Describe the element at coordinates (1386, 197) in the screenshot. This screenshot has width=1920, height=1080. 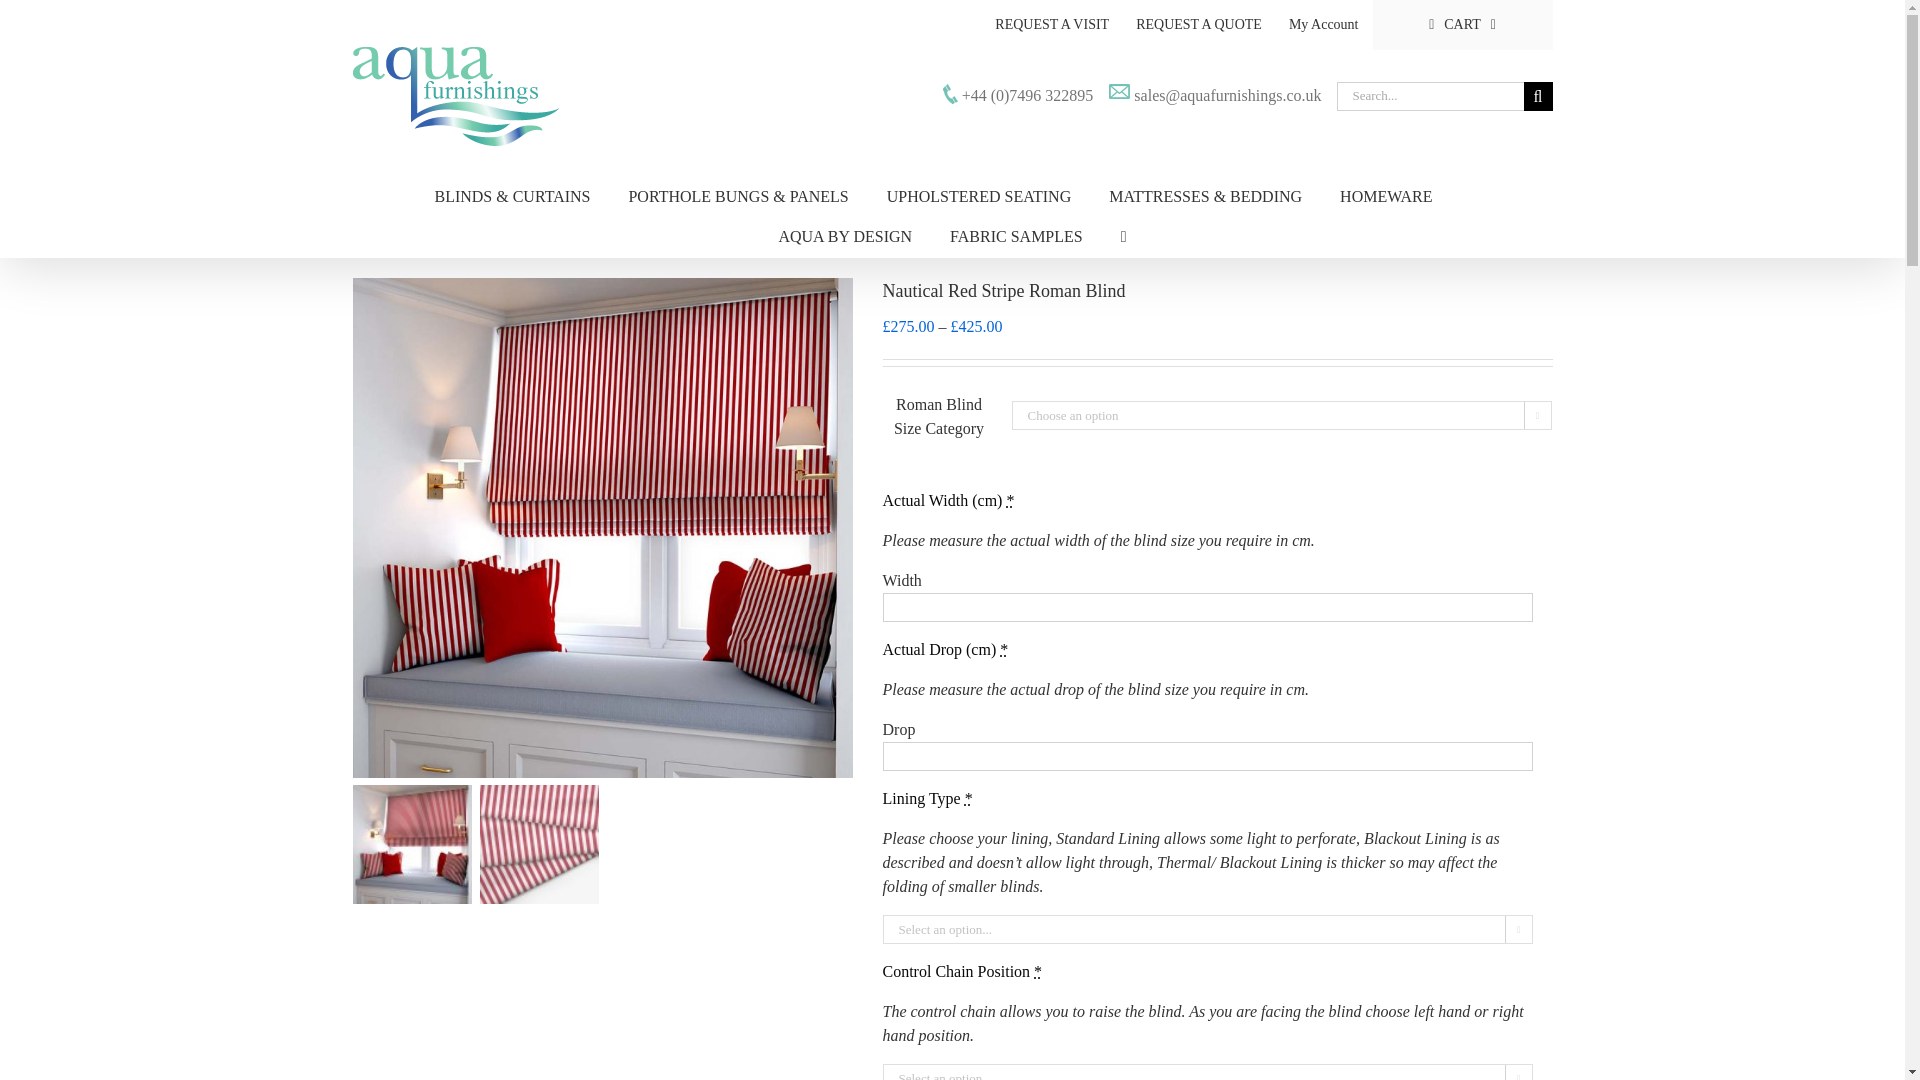
I see `HOMEWARE` at that location.